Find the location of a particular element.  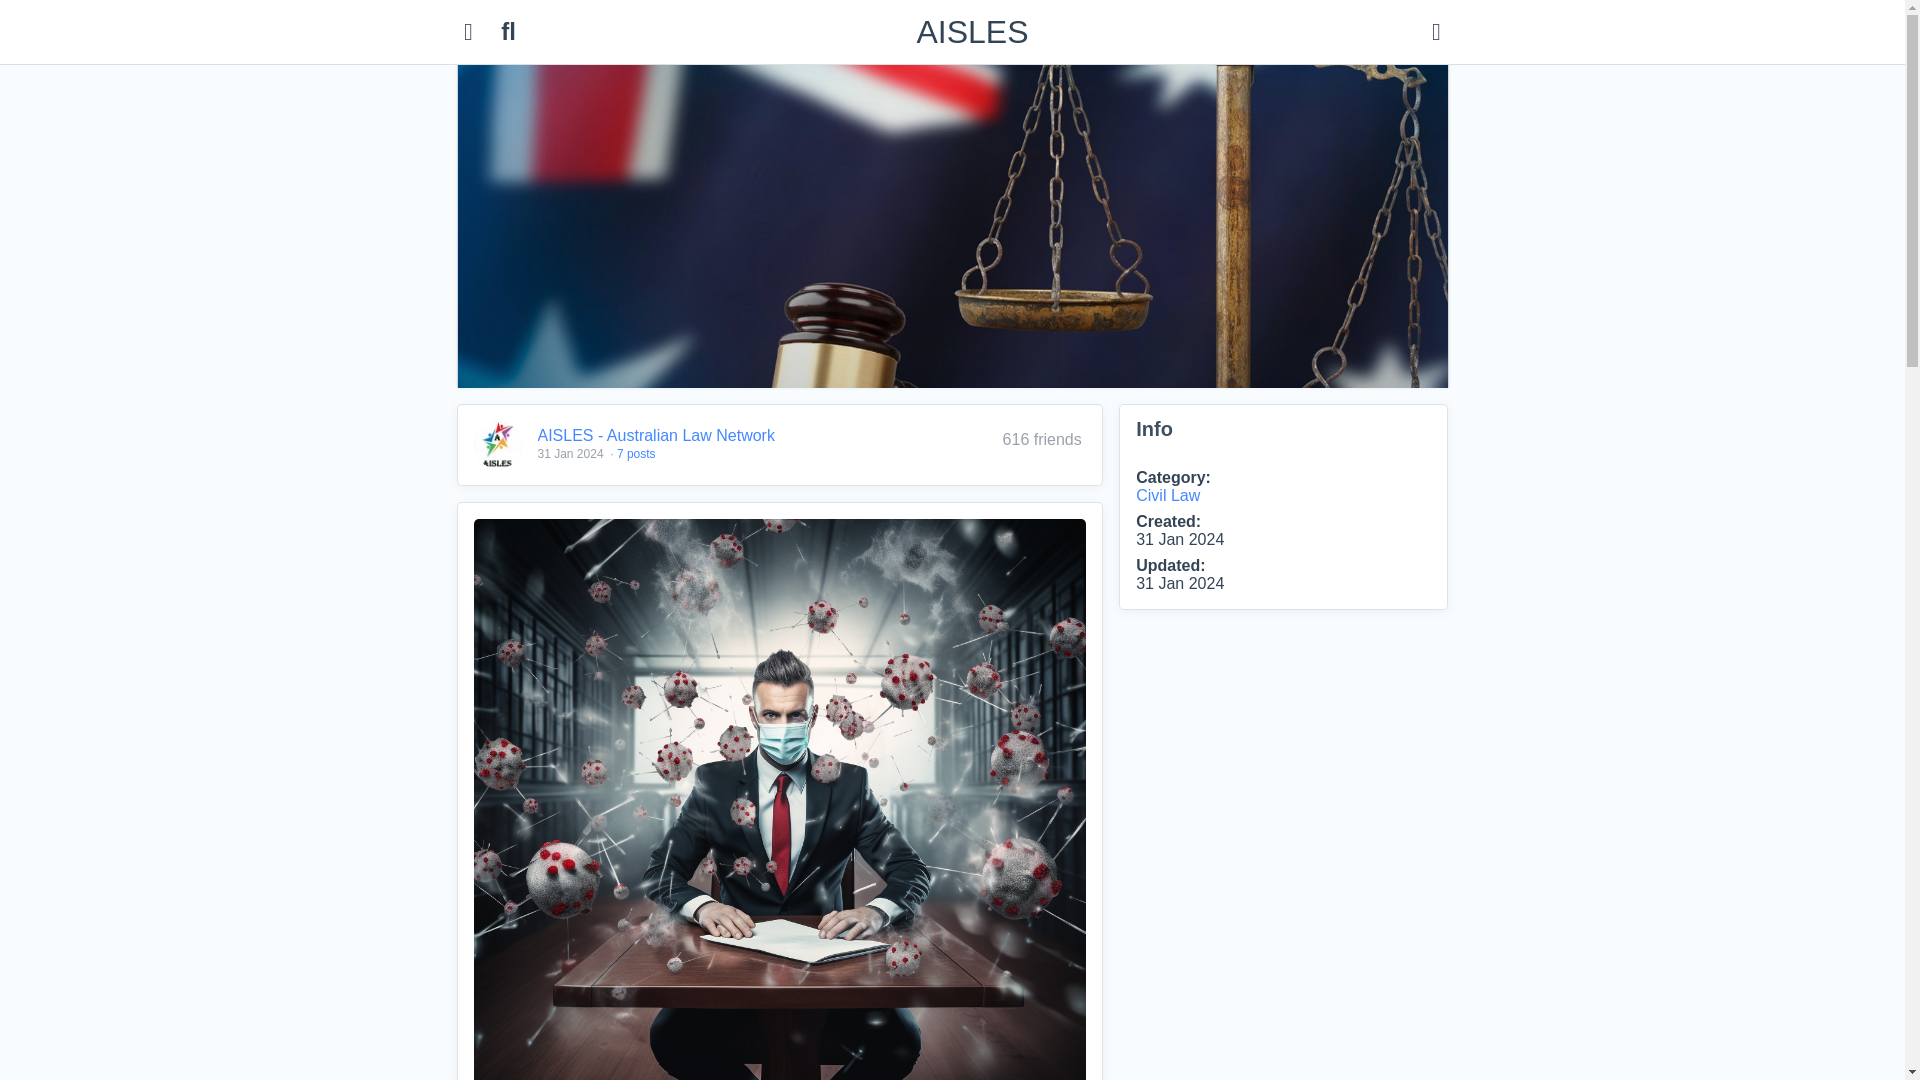

Civil Law is located at coordinates (1168, 496).